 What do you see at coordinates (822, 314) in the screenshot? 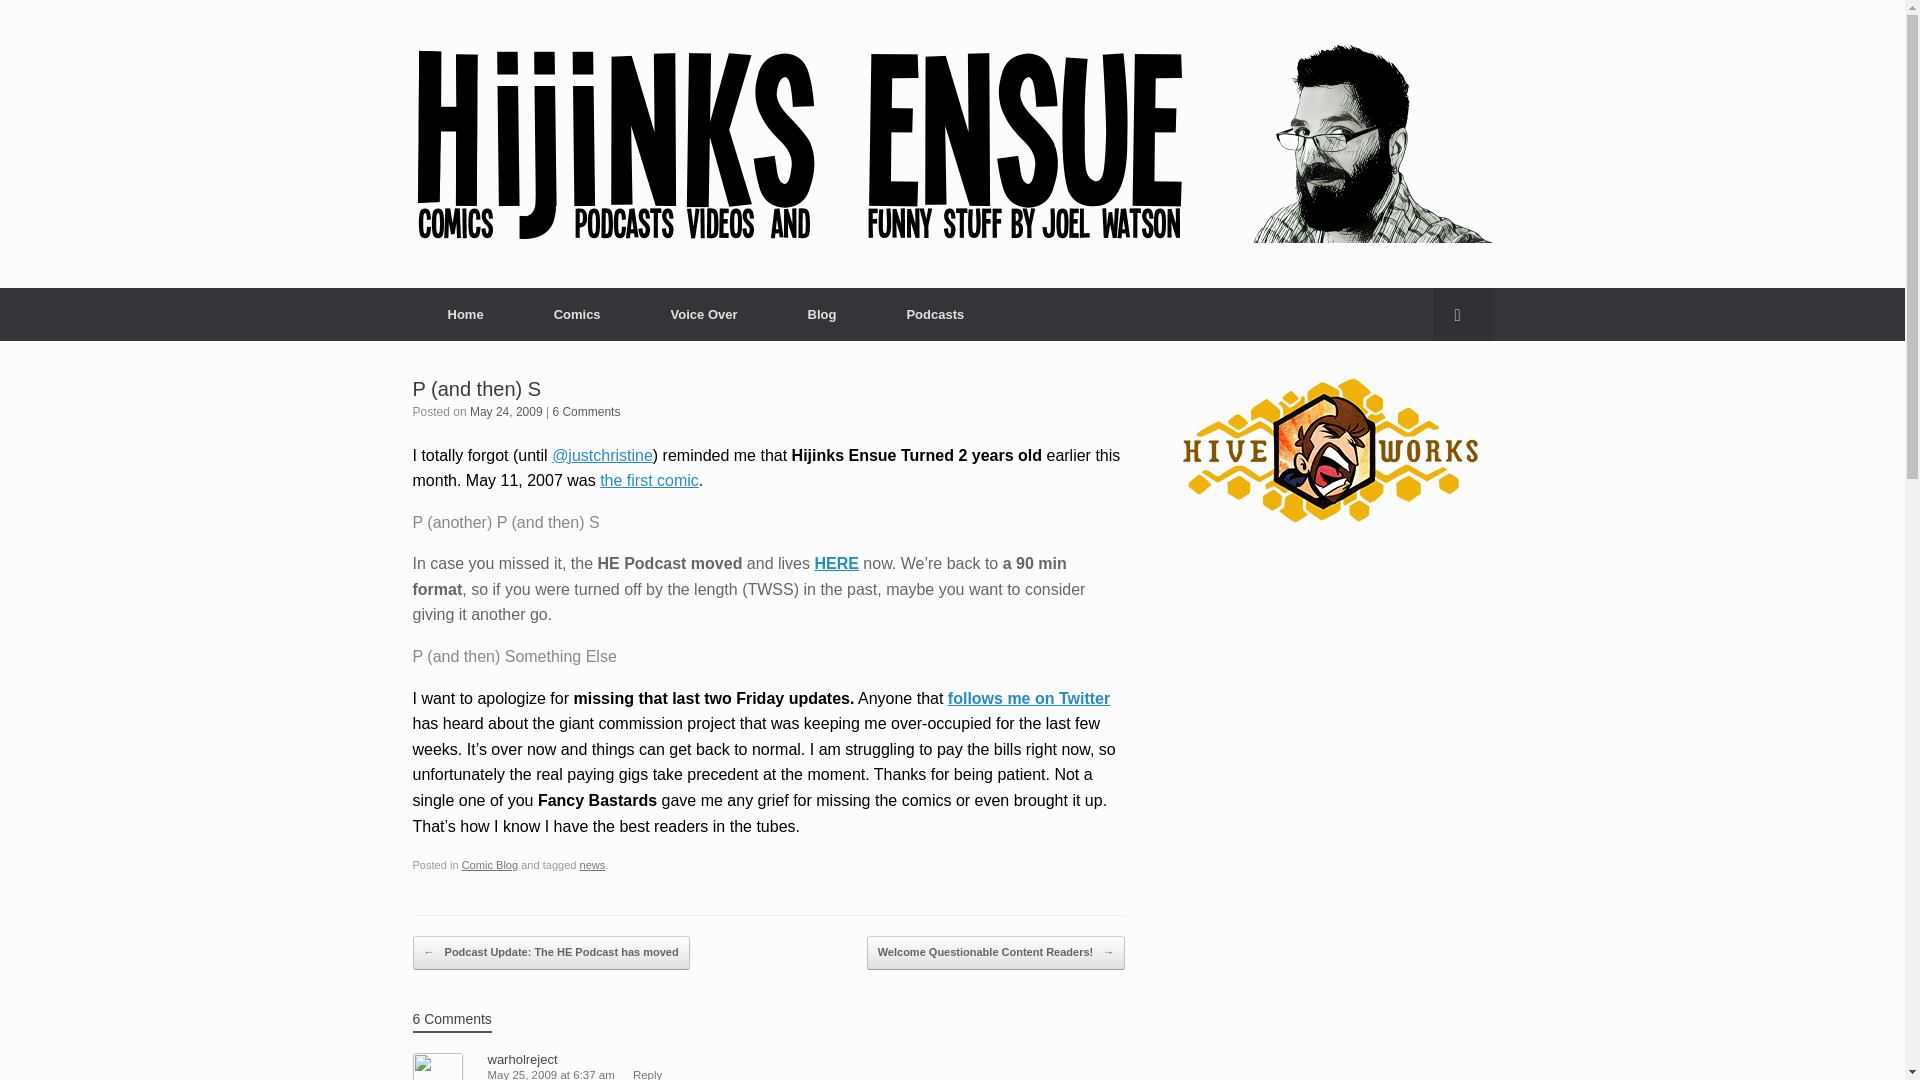
I see `Blog` at bounding box center [822, 314].